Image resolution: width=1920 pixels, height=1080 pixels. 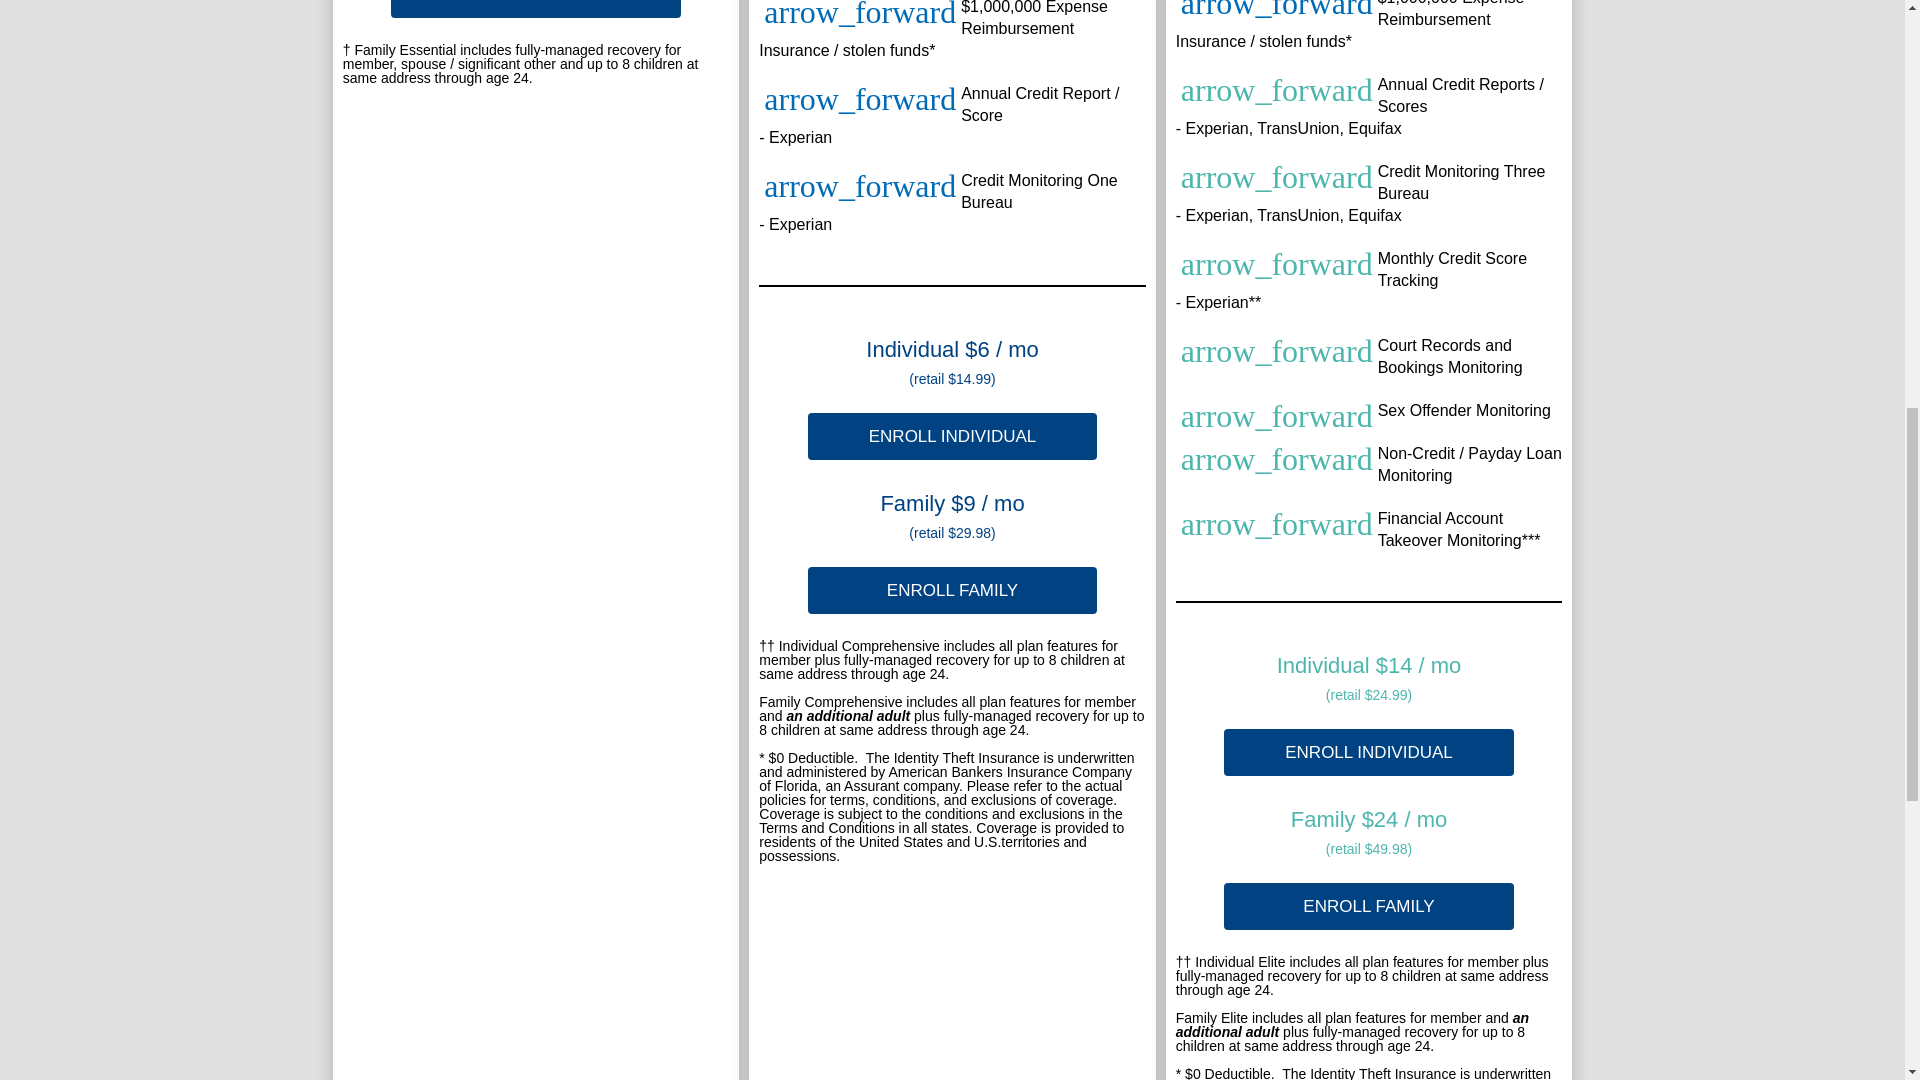 What do you see at coordinates (953, 590) in the screenshot?
I see `ENROLL FAMILY` at bounding box center [953, 590].